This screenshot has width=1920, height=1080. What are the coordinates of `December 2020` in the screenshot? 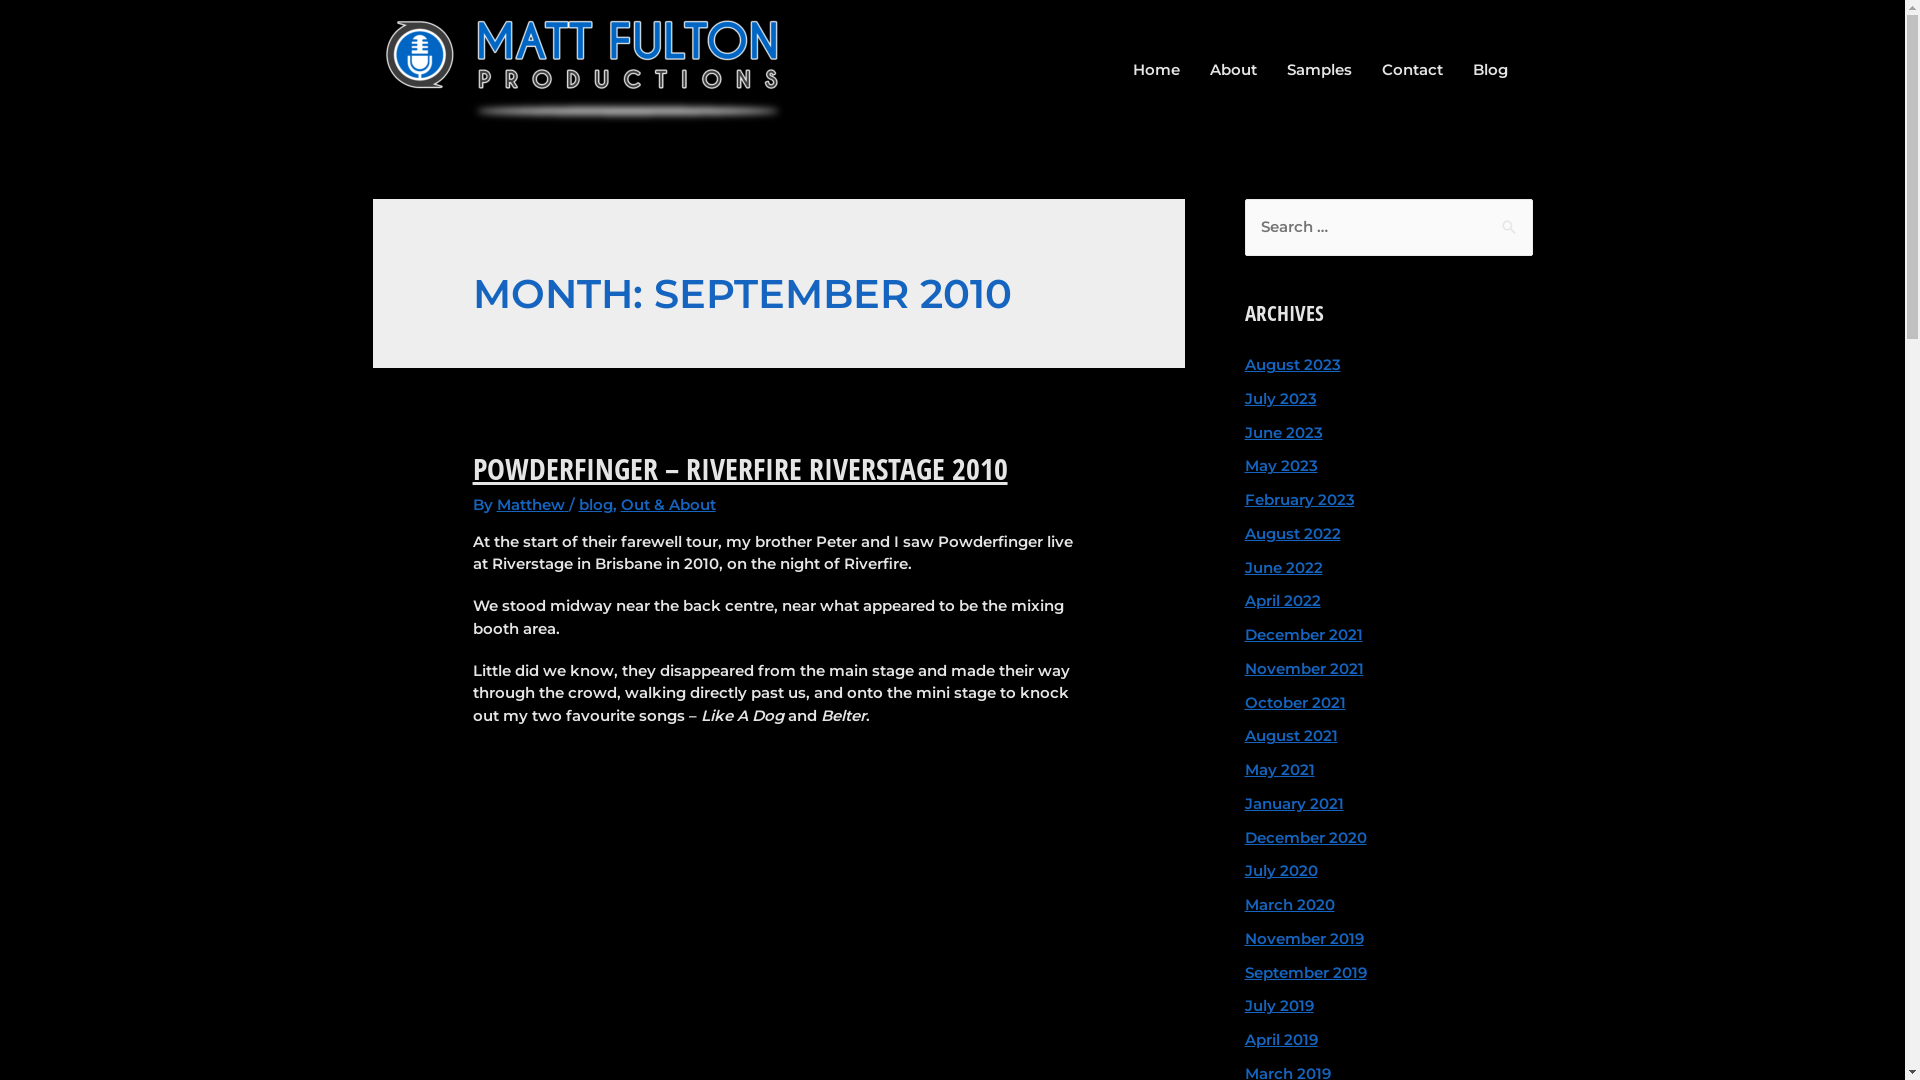 It's located at (1305, 838).